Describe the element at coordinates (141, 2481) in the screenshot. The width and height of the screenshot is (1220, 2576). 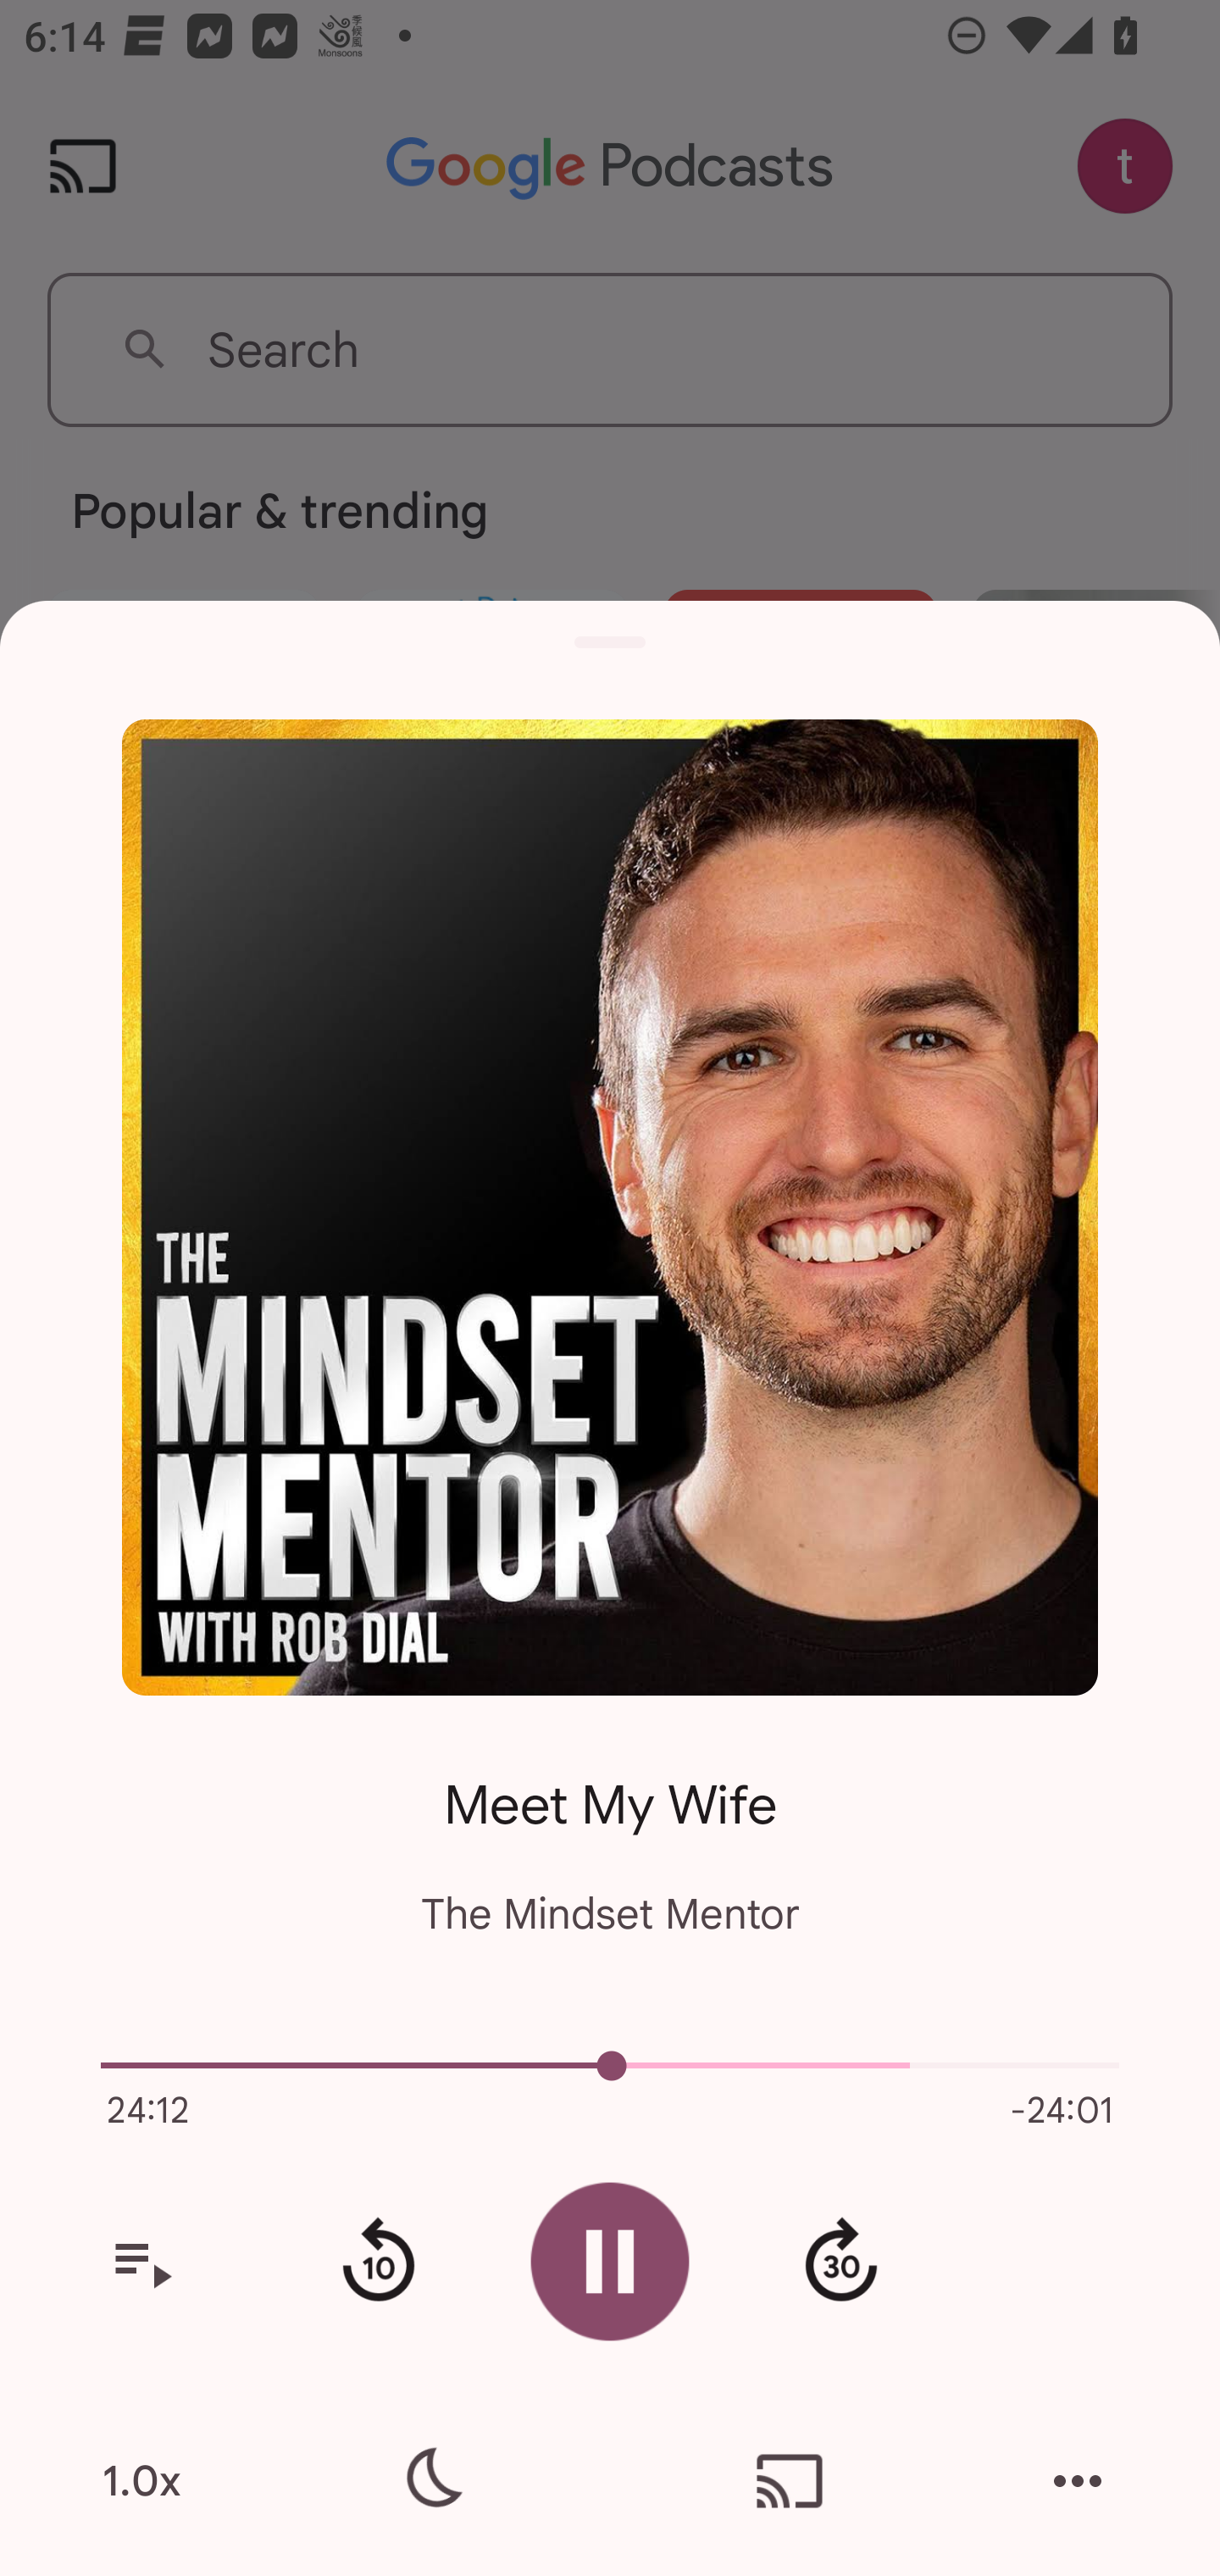
I see `1.0x Playback speed is 1.0.` at that location.